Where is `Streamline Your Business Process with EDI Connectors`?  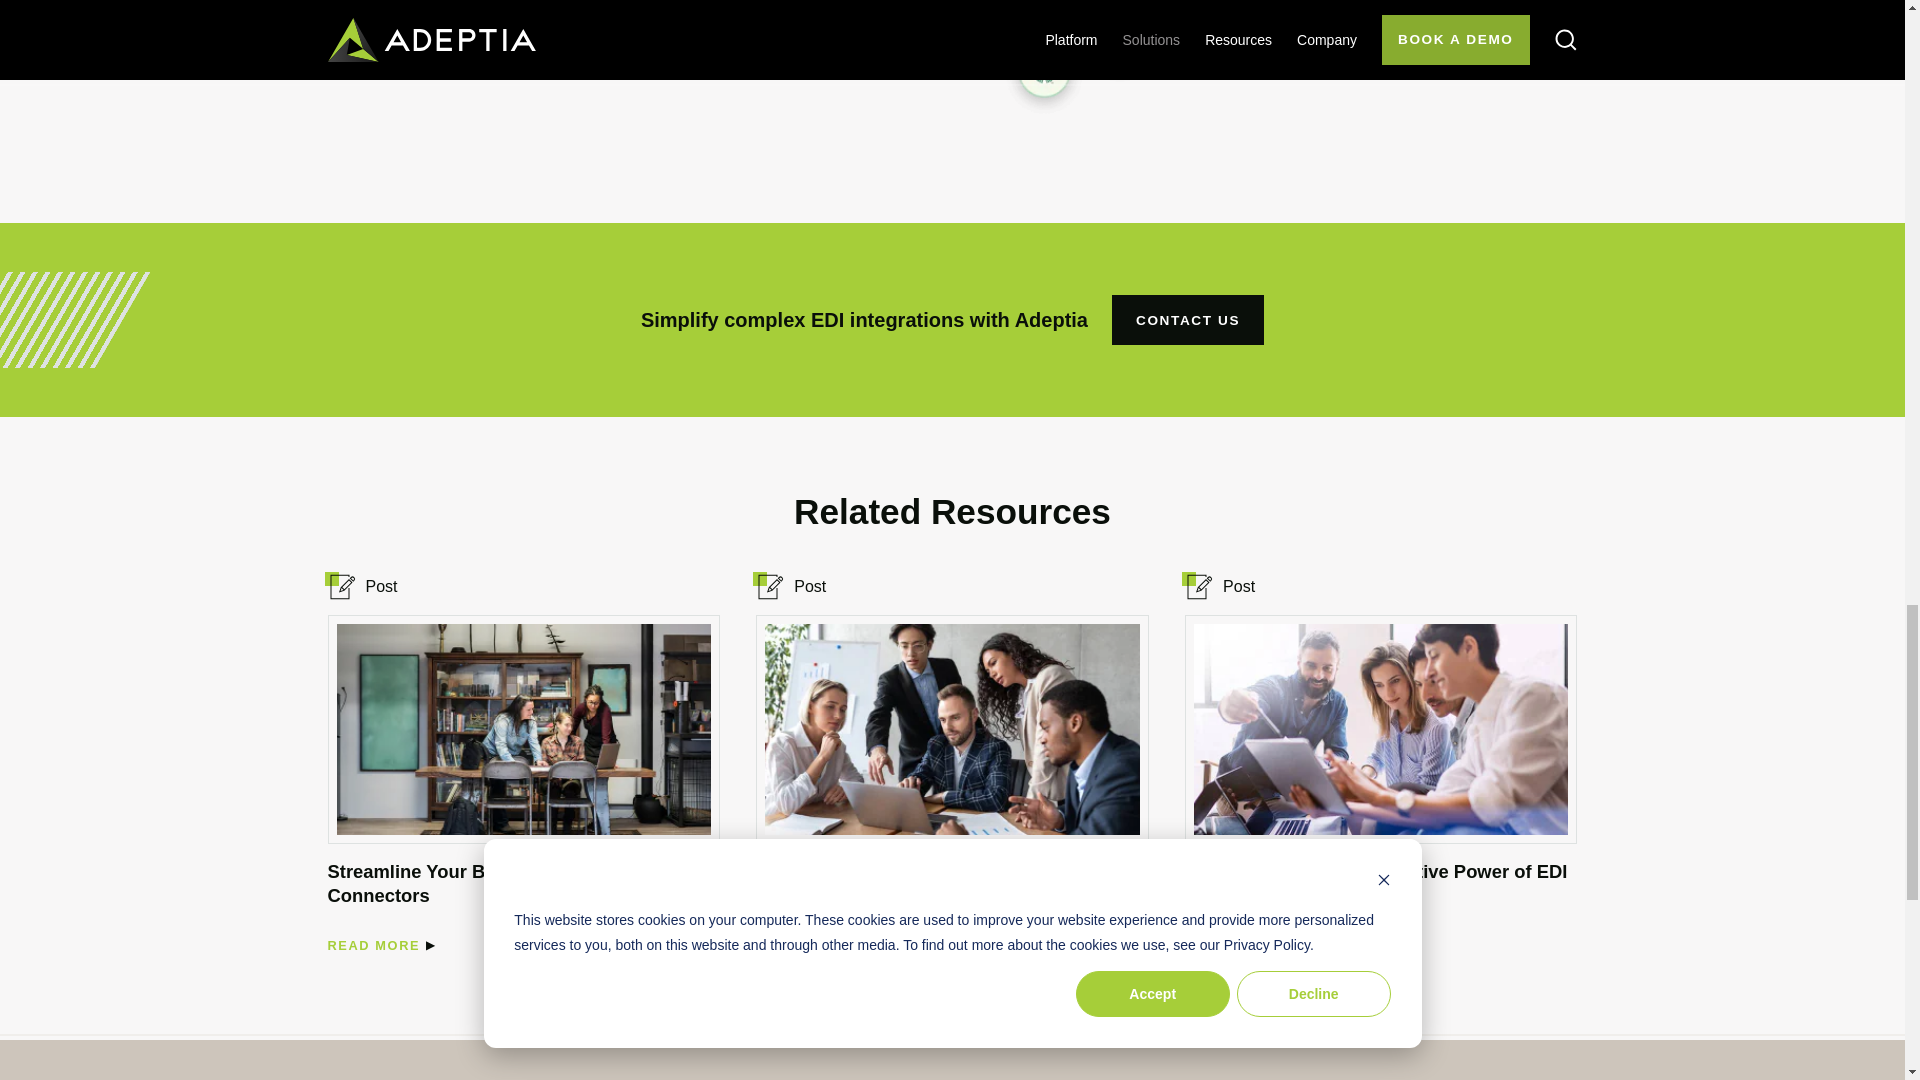 Streamline Your Business Process with EDI Connectors is located at coordinates (523, 729).